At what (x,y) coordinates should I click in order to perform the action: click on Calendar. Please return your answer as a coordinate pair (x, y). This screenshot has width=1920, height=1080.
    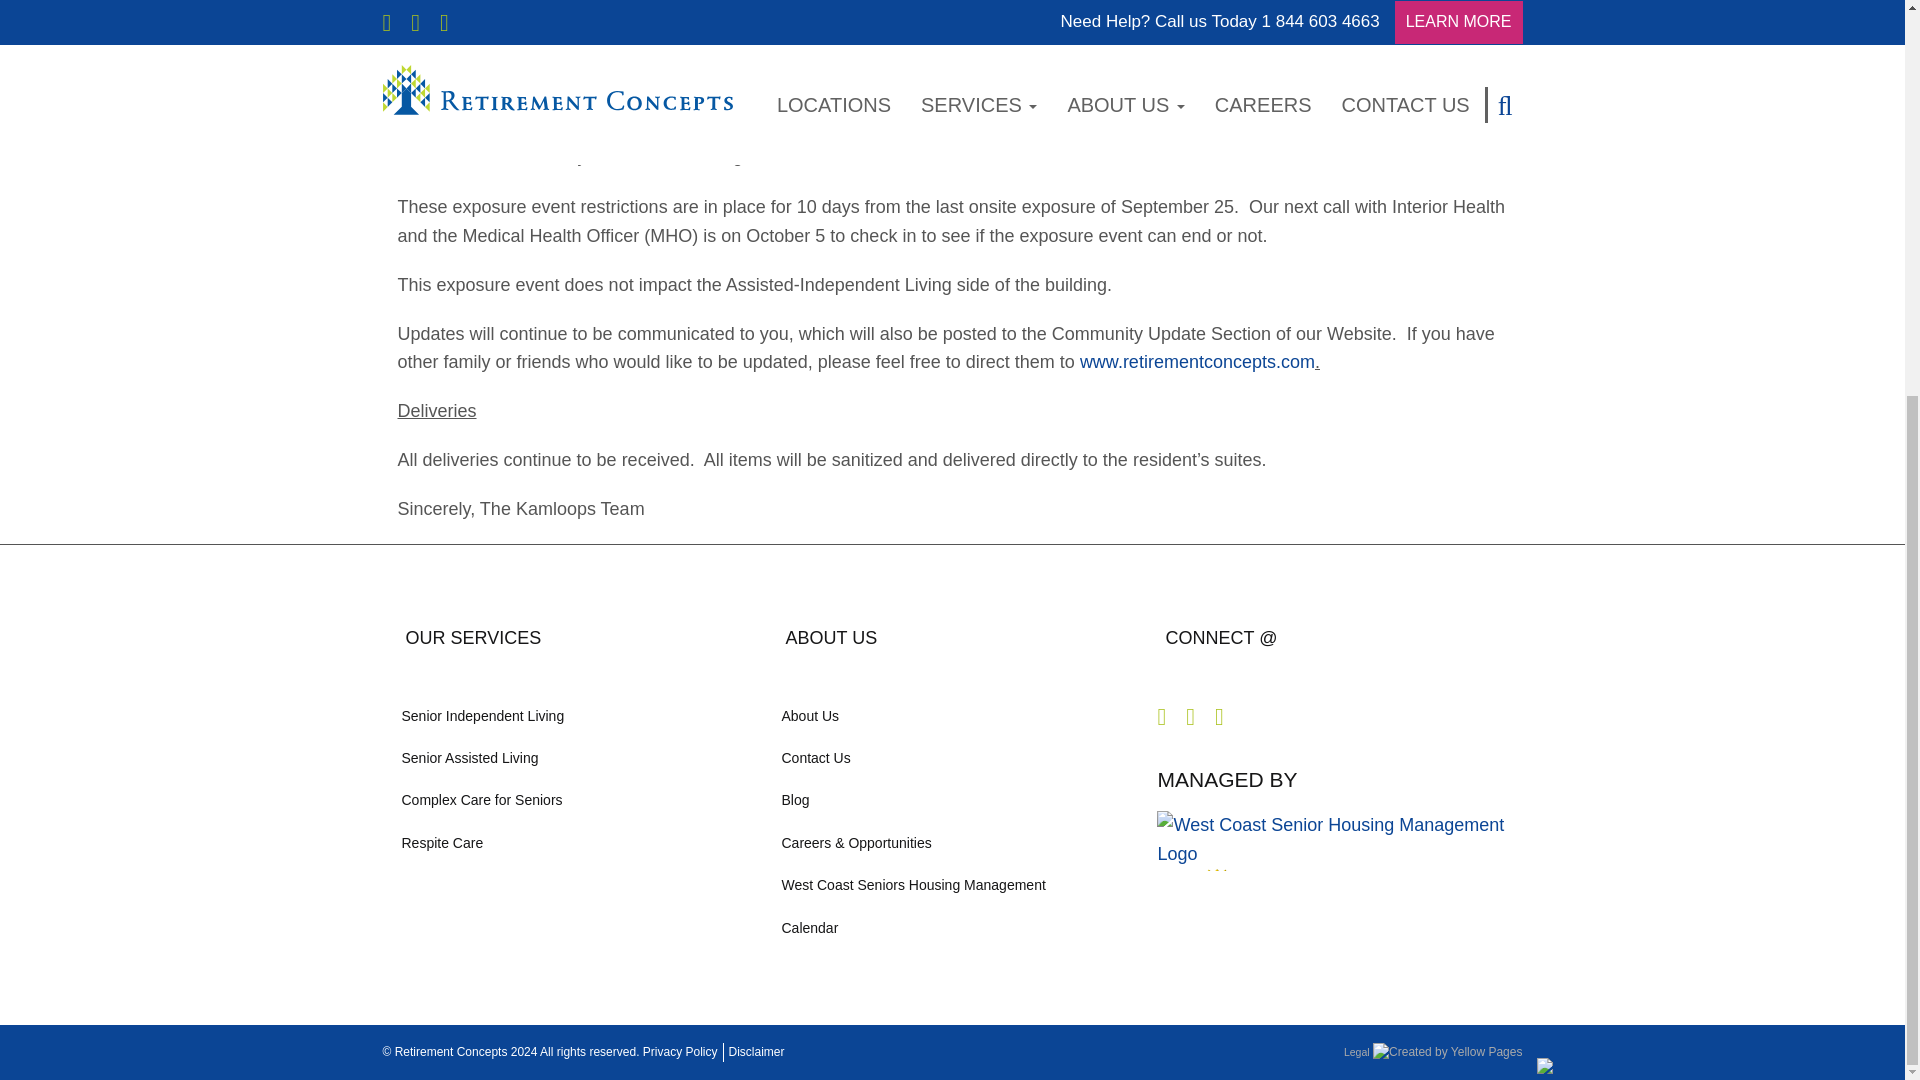
    Looking at the image, I should click on (952, 928).